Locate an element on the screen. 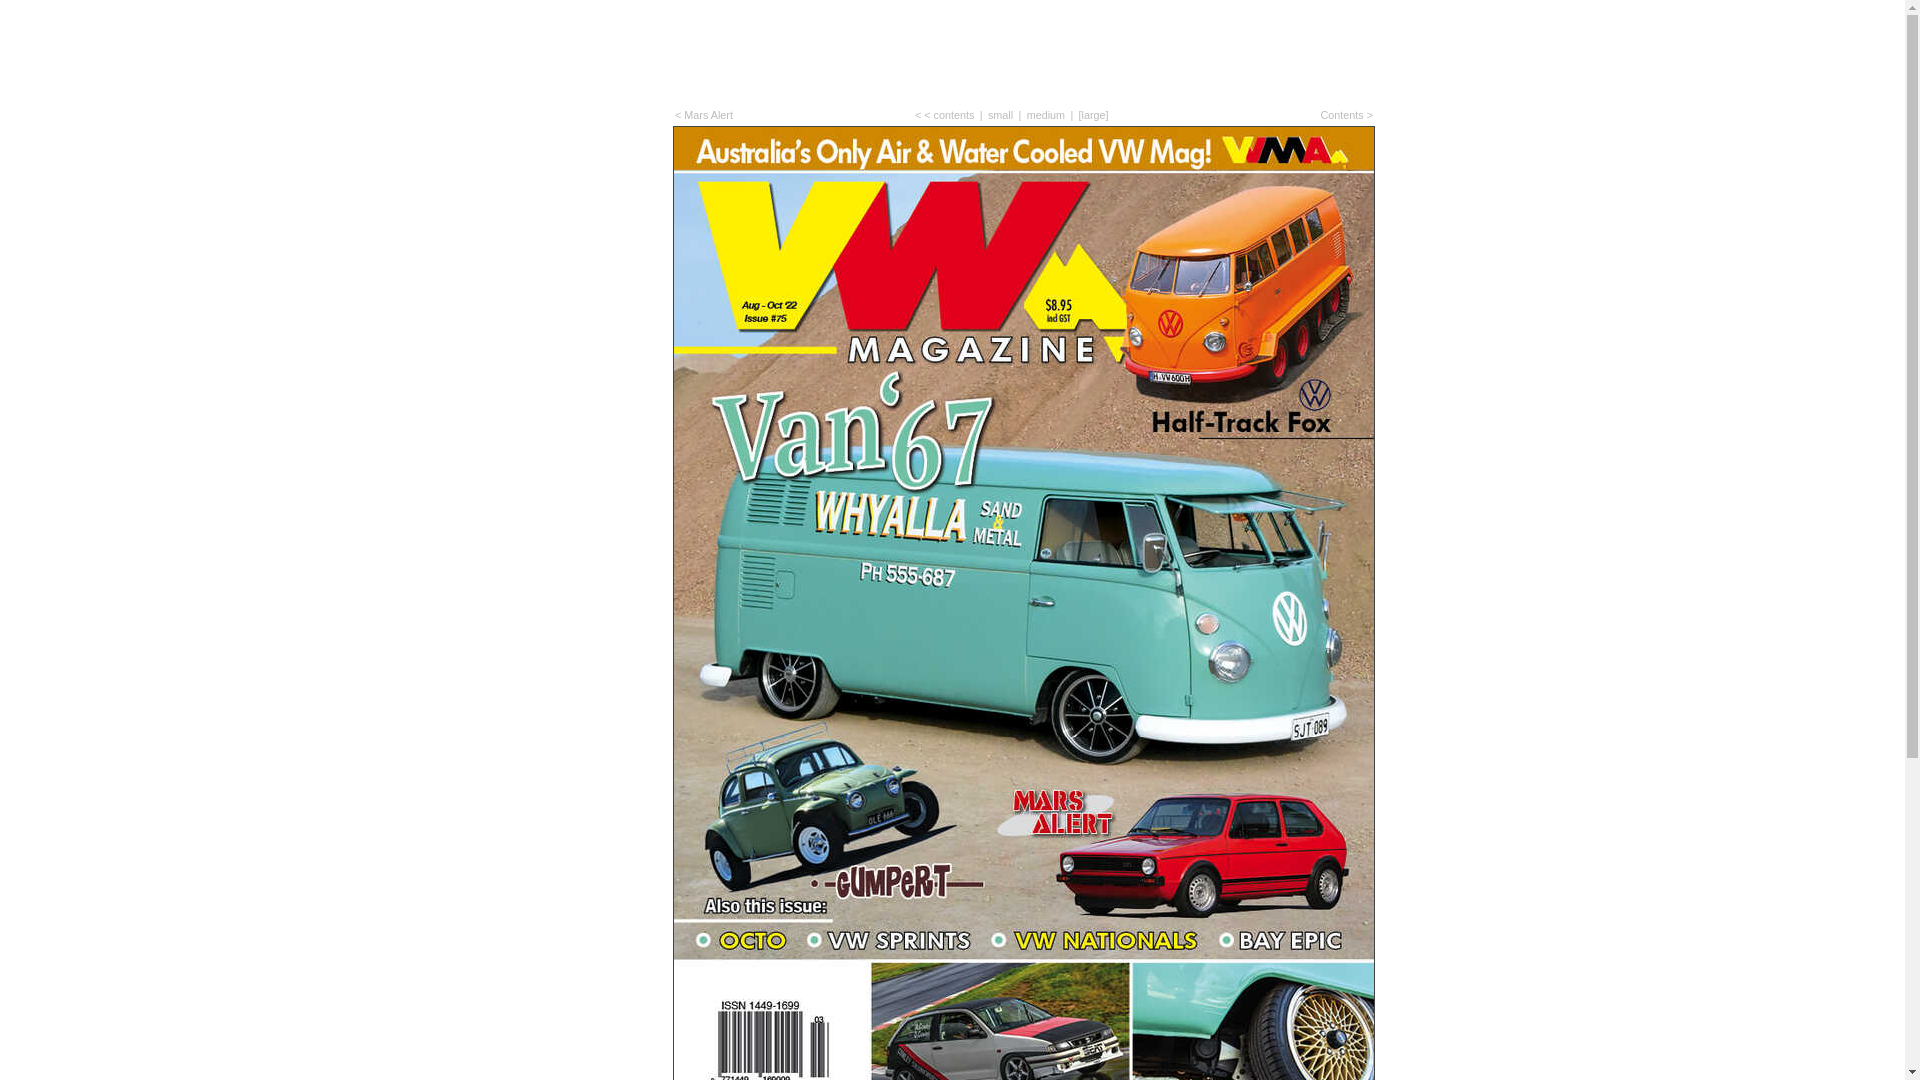  Contents > is located at coordinates (1346, 115).